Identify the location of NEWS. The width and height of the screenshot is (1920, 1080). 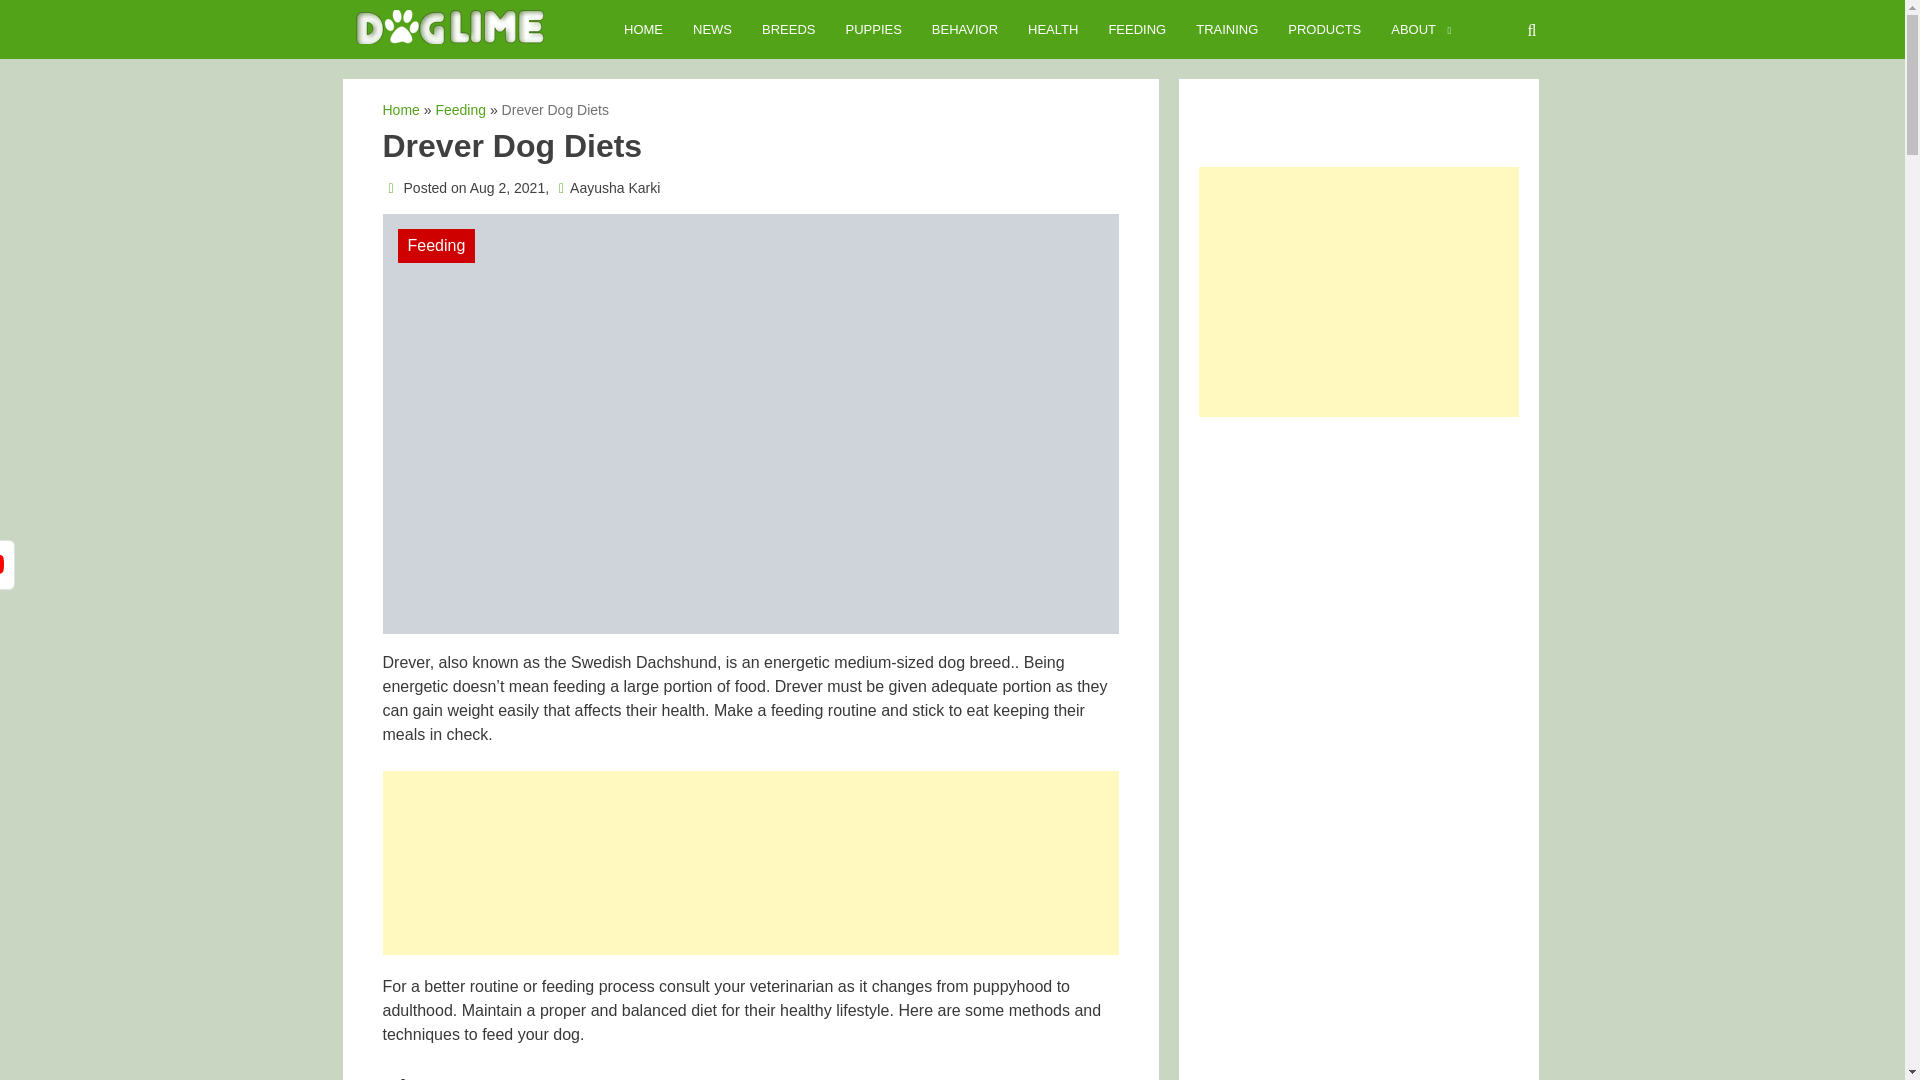
(712, 30).